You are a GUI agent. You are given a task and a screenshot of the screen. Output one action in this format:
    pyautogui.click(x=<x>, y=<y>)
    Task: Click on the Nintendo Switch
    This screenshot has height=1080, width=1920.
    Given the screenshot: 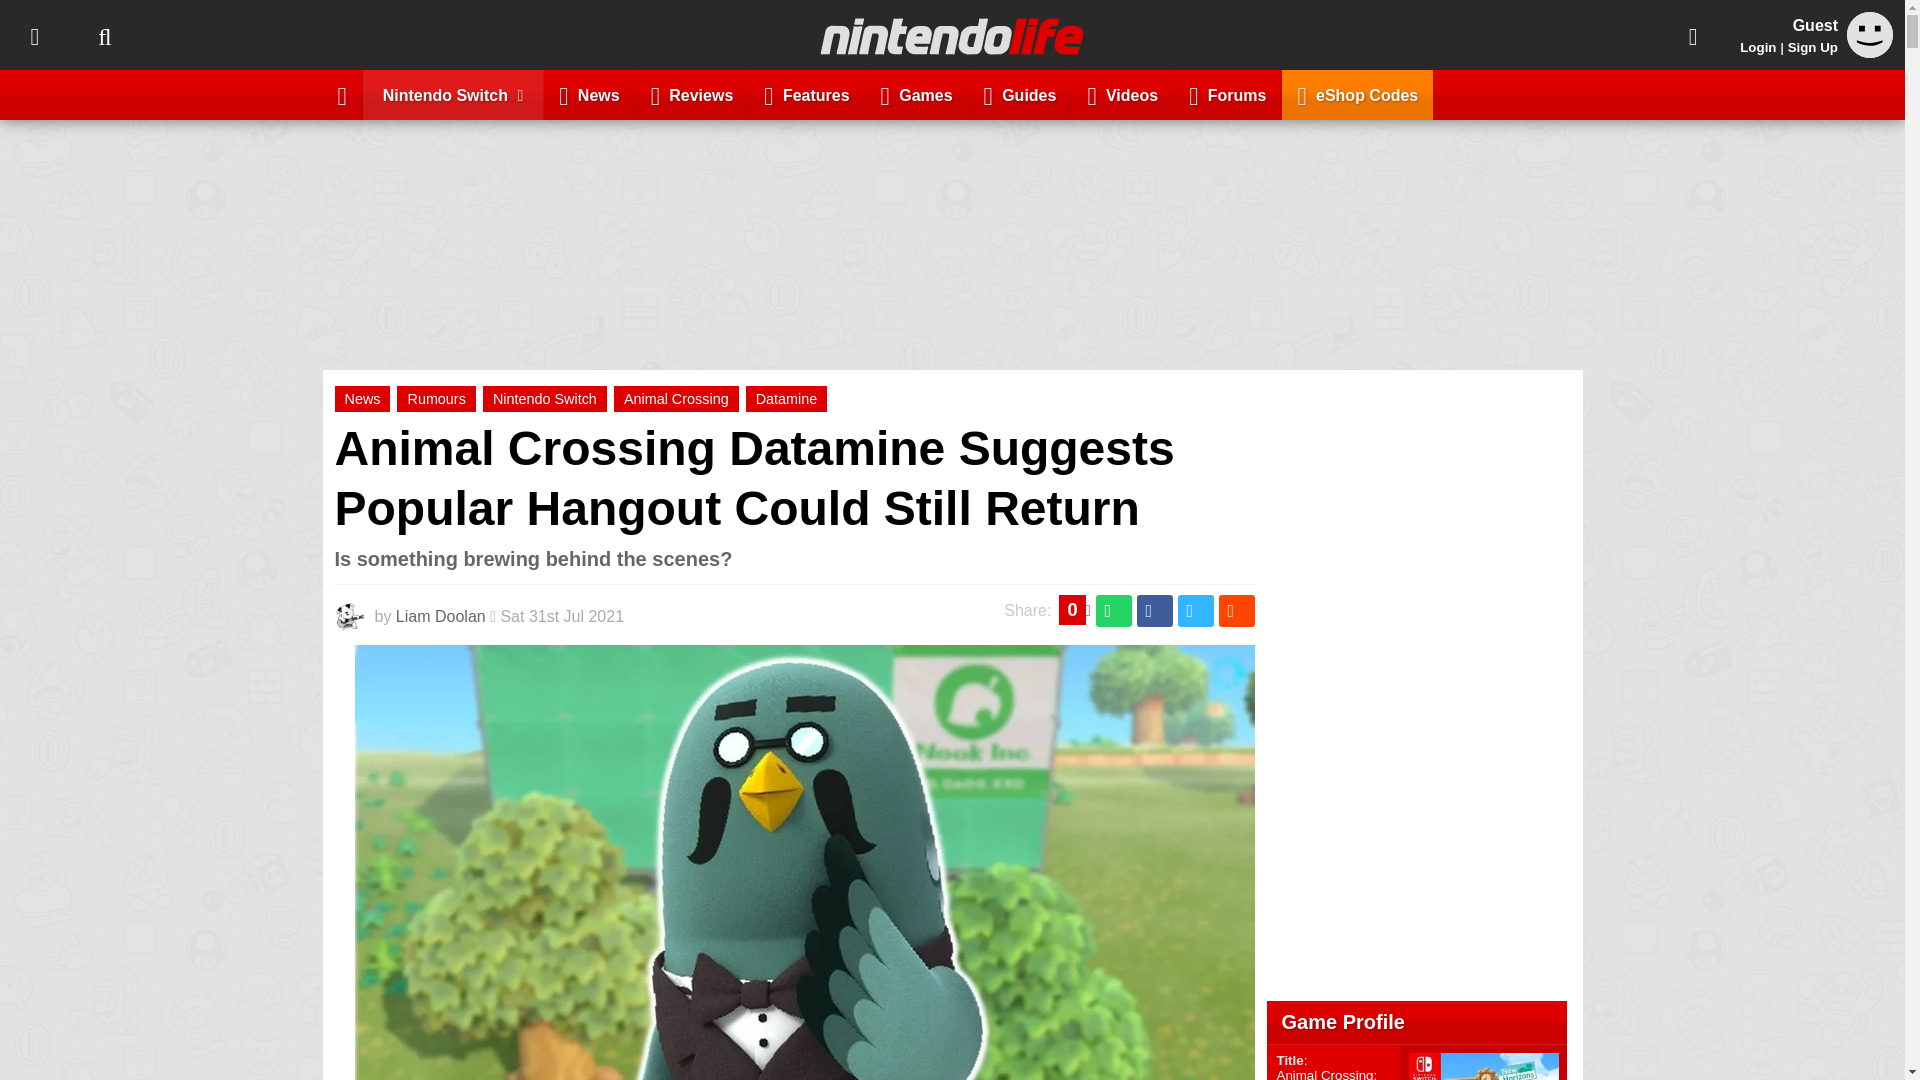 What is the action you would take?
    pyautogui.click(x=454, y=94)
    